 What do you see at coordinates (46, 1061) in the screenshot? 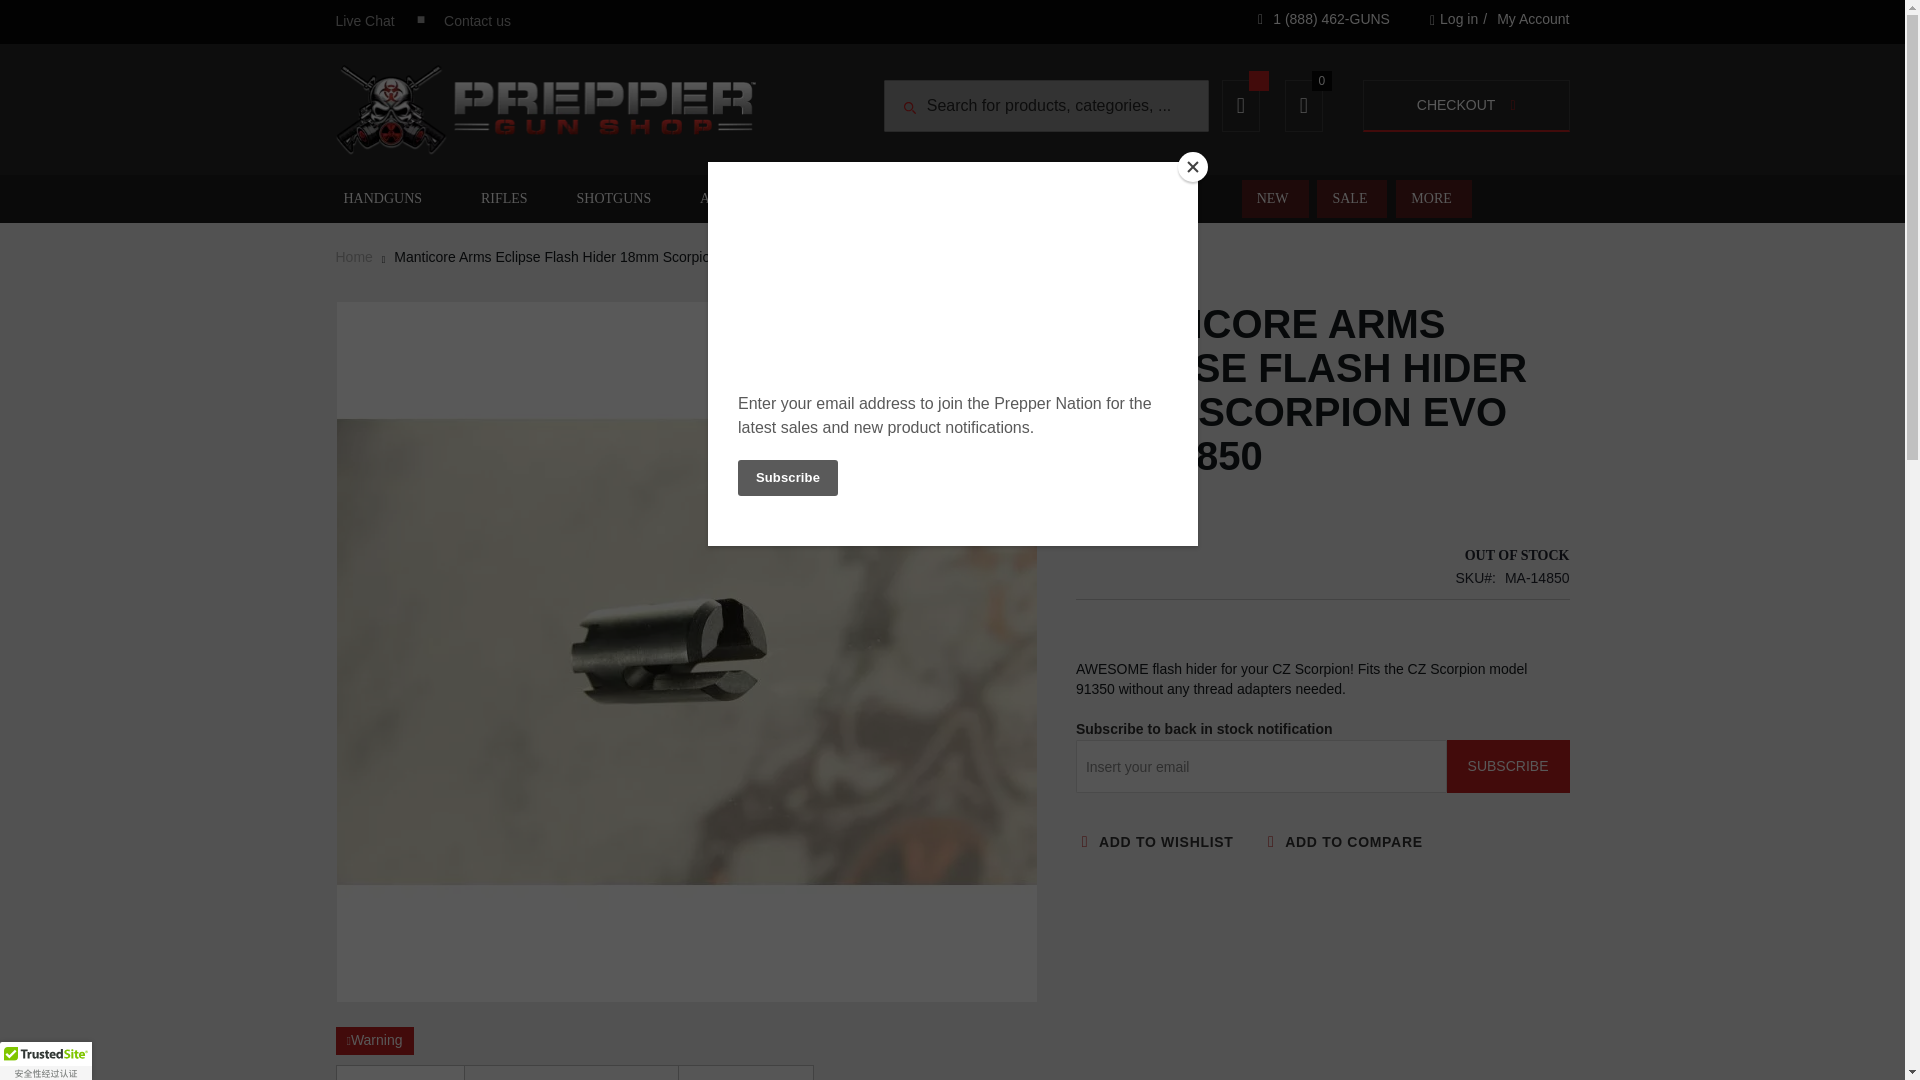
I see `TrustedSite Certified` at bounding box center [46, 1061].